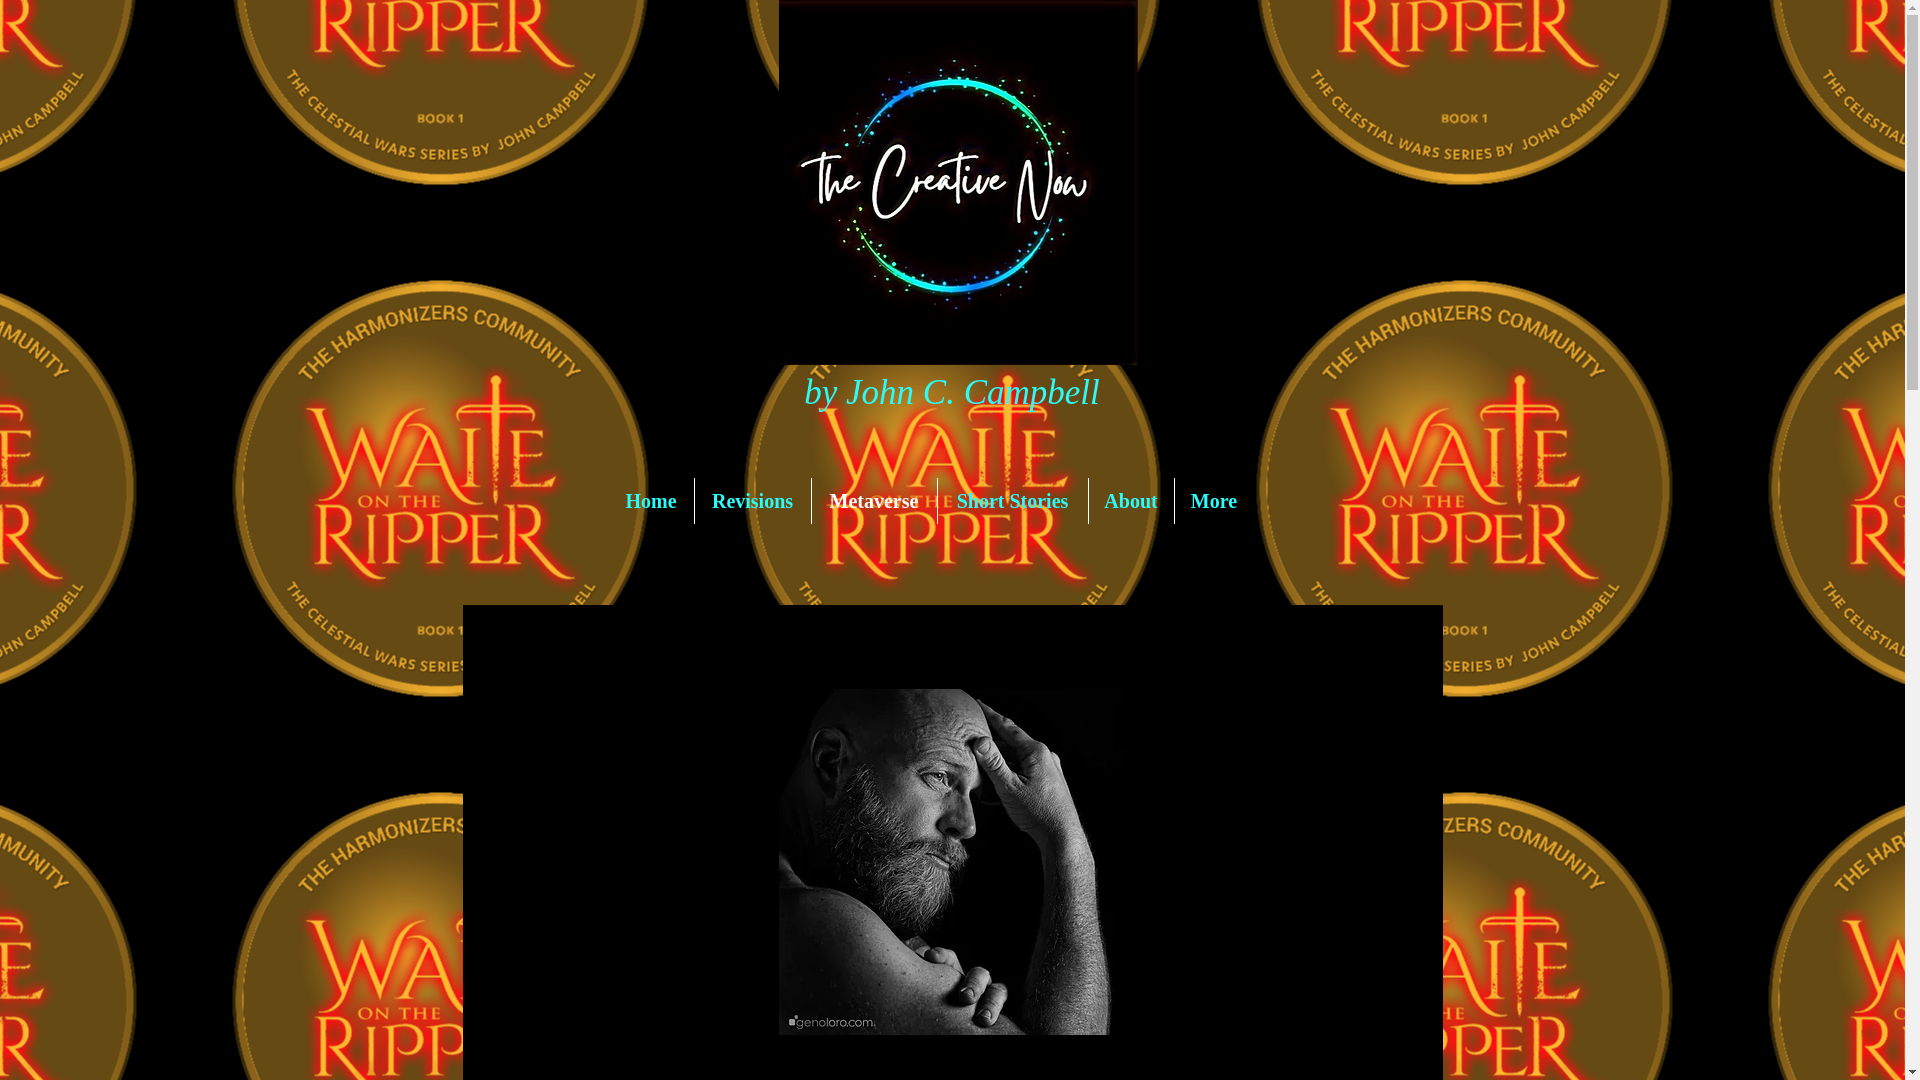  Describe the element at coordinates (952, 390) in the screenshot. I see `by John C. Campbell` at that location.